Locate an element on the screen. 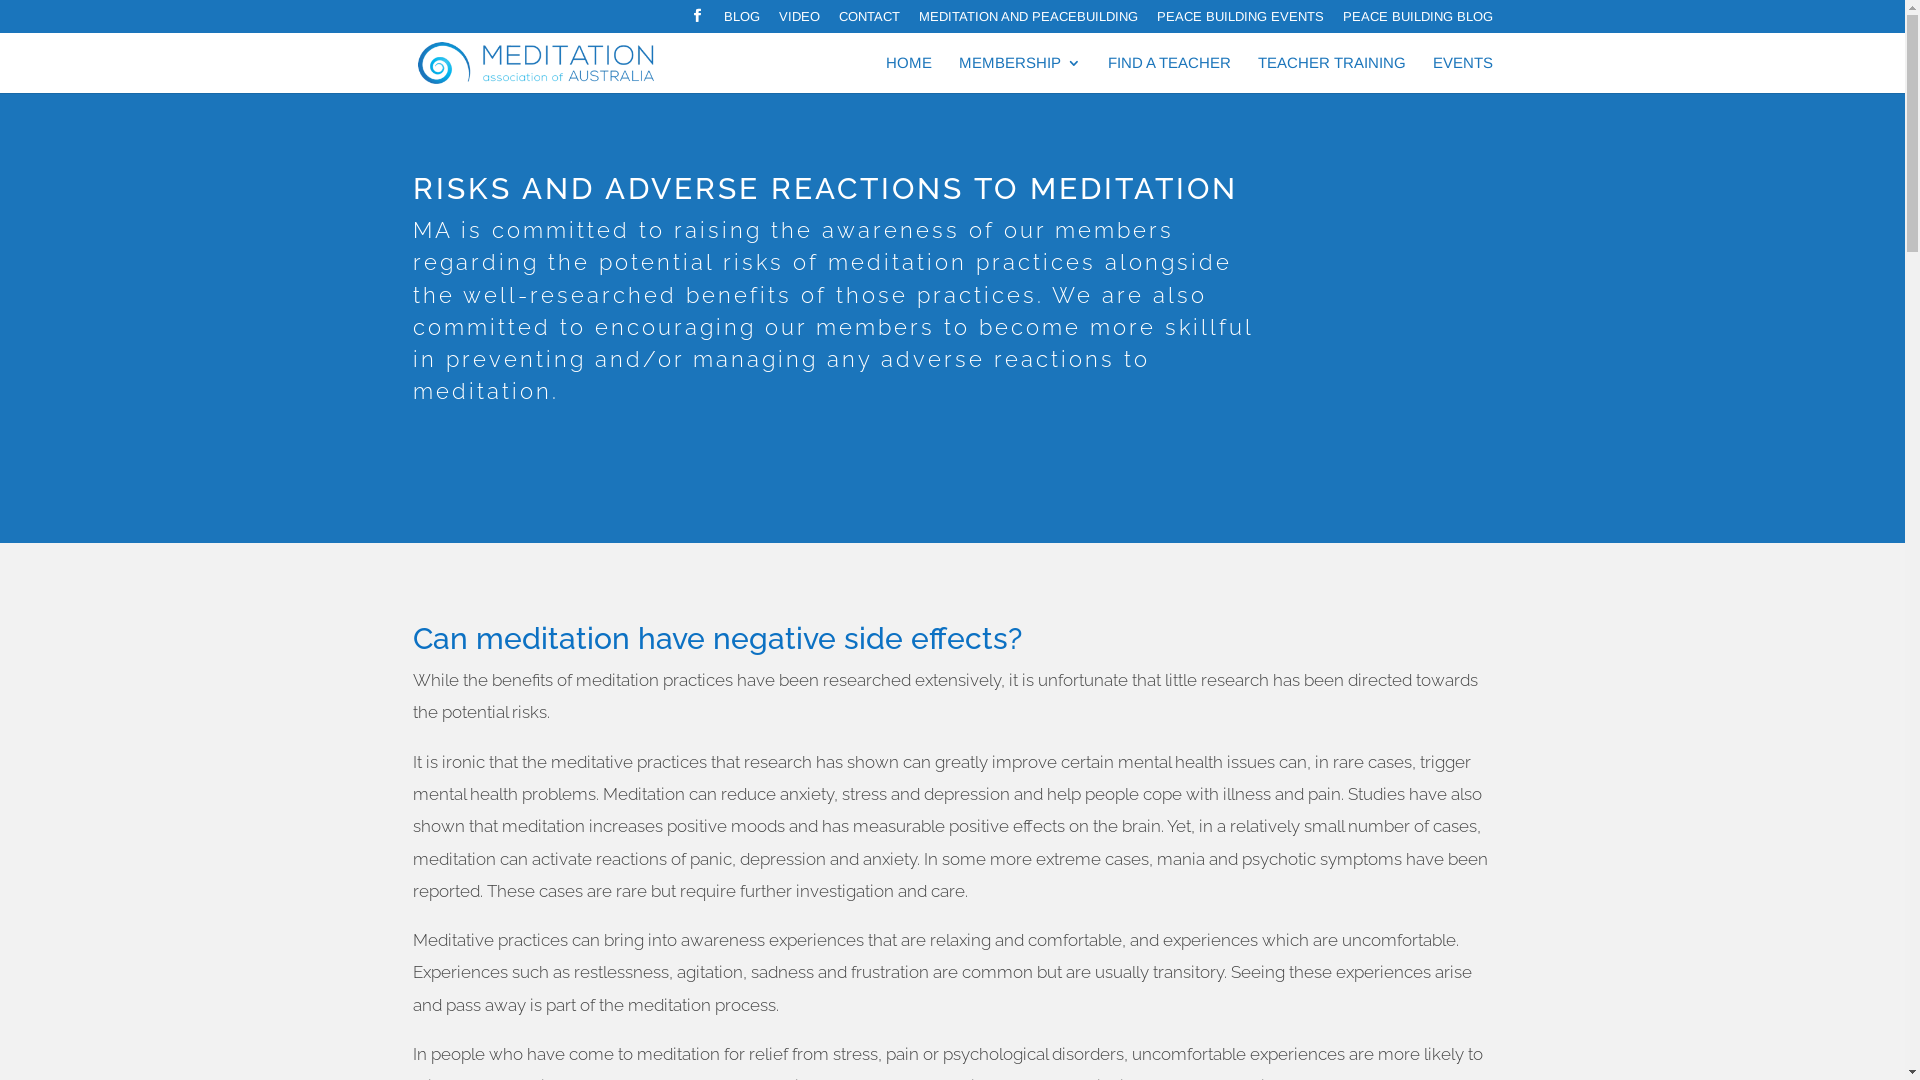  PEACE BUILDING EVENTS is located at coordinates (1240, 22).